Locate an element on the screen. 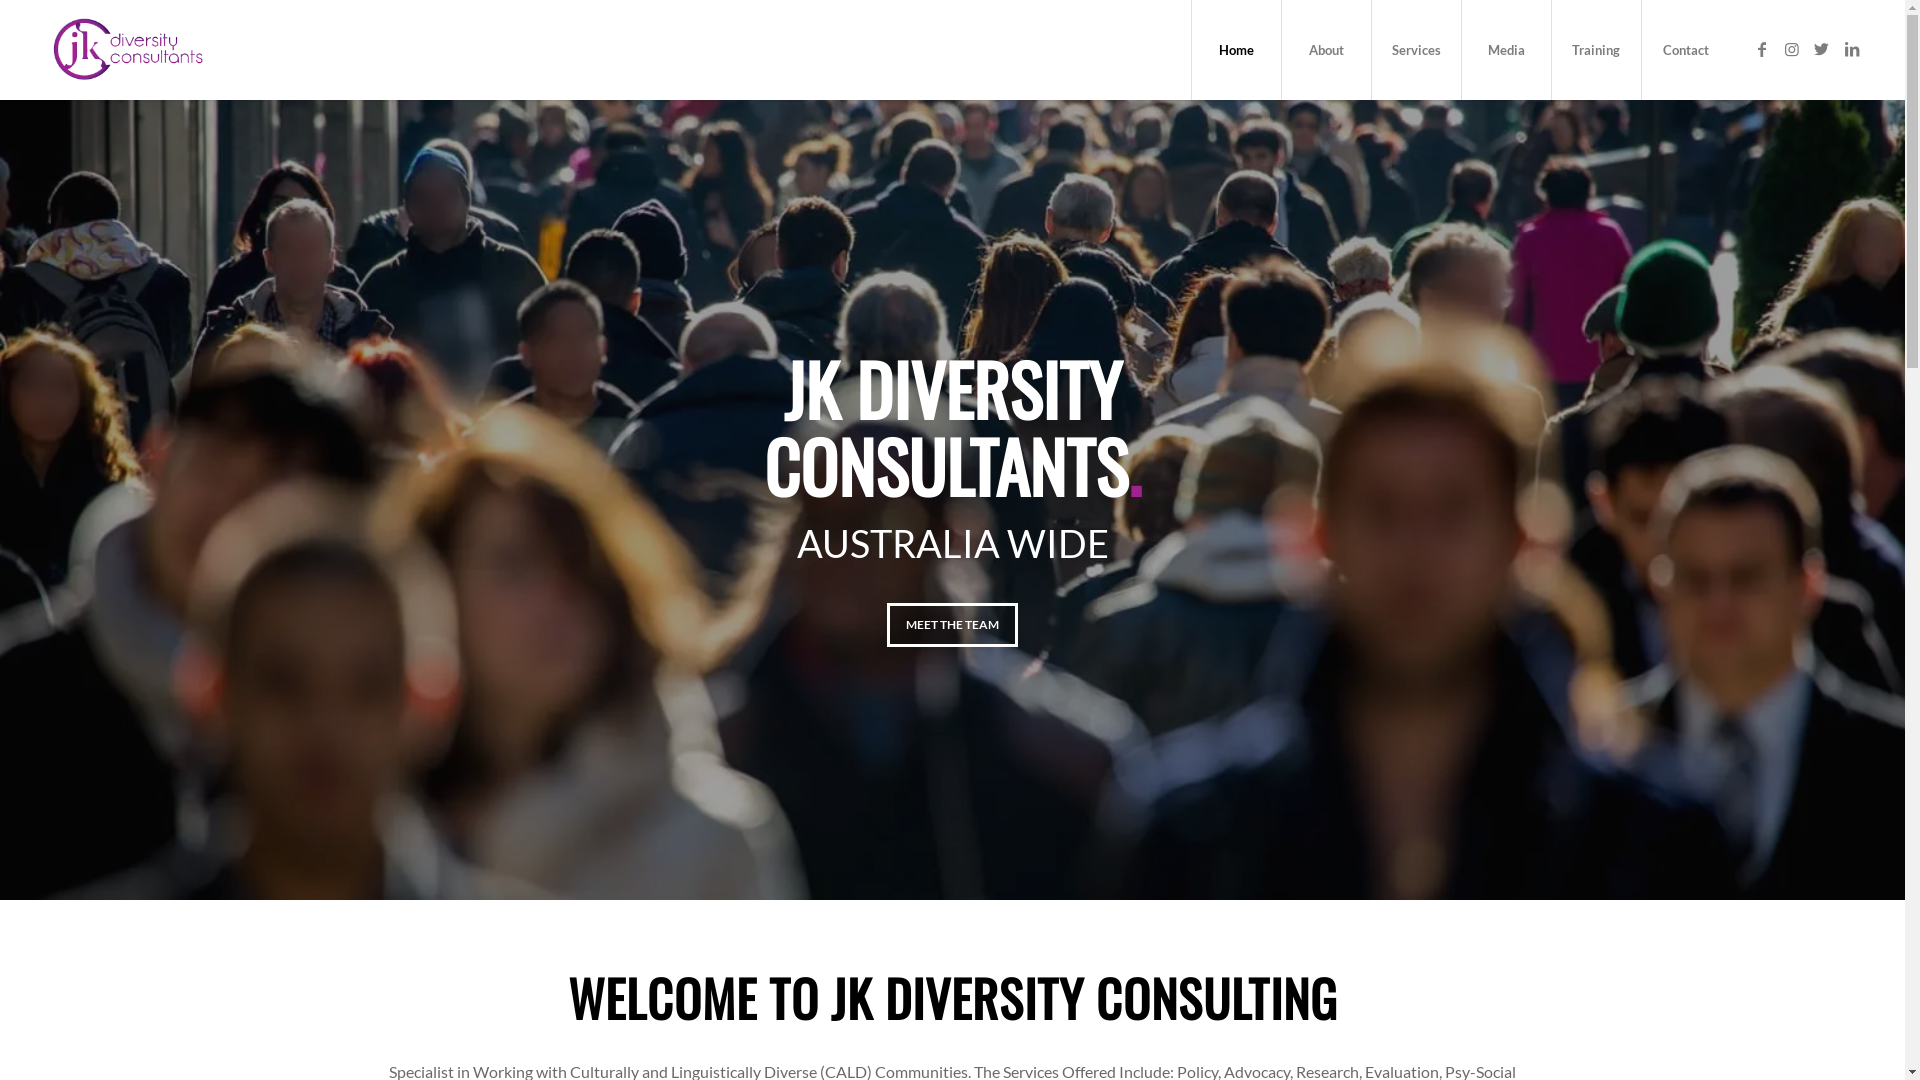  Instagram is located at coordinates (1792, 49).